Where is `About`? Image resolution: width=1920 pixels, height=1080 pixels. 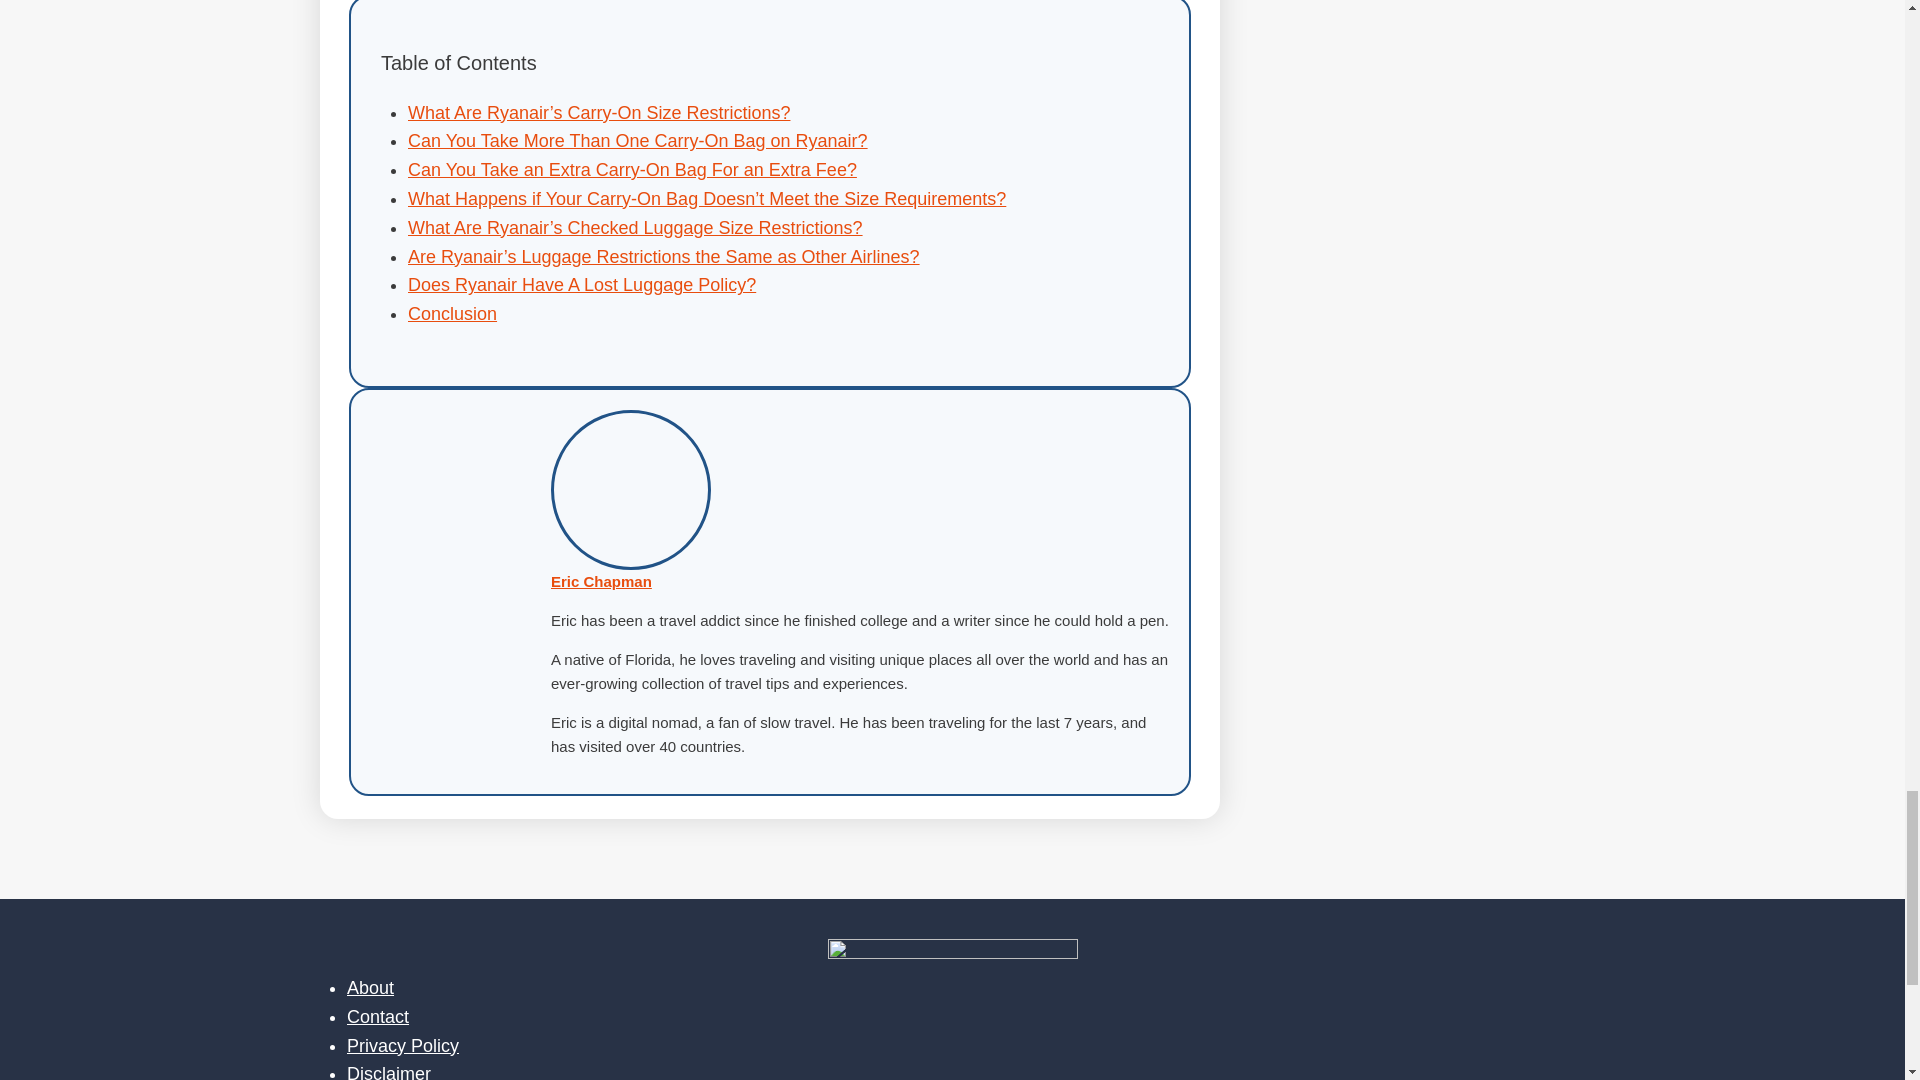 About is located at coordinates (370, 988).